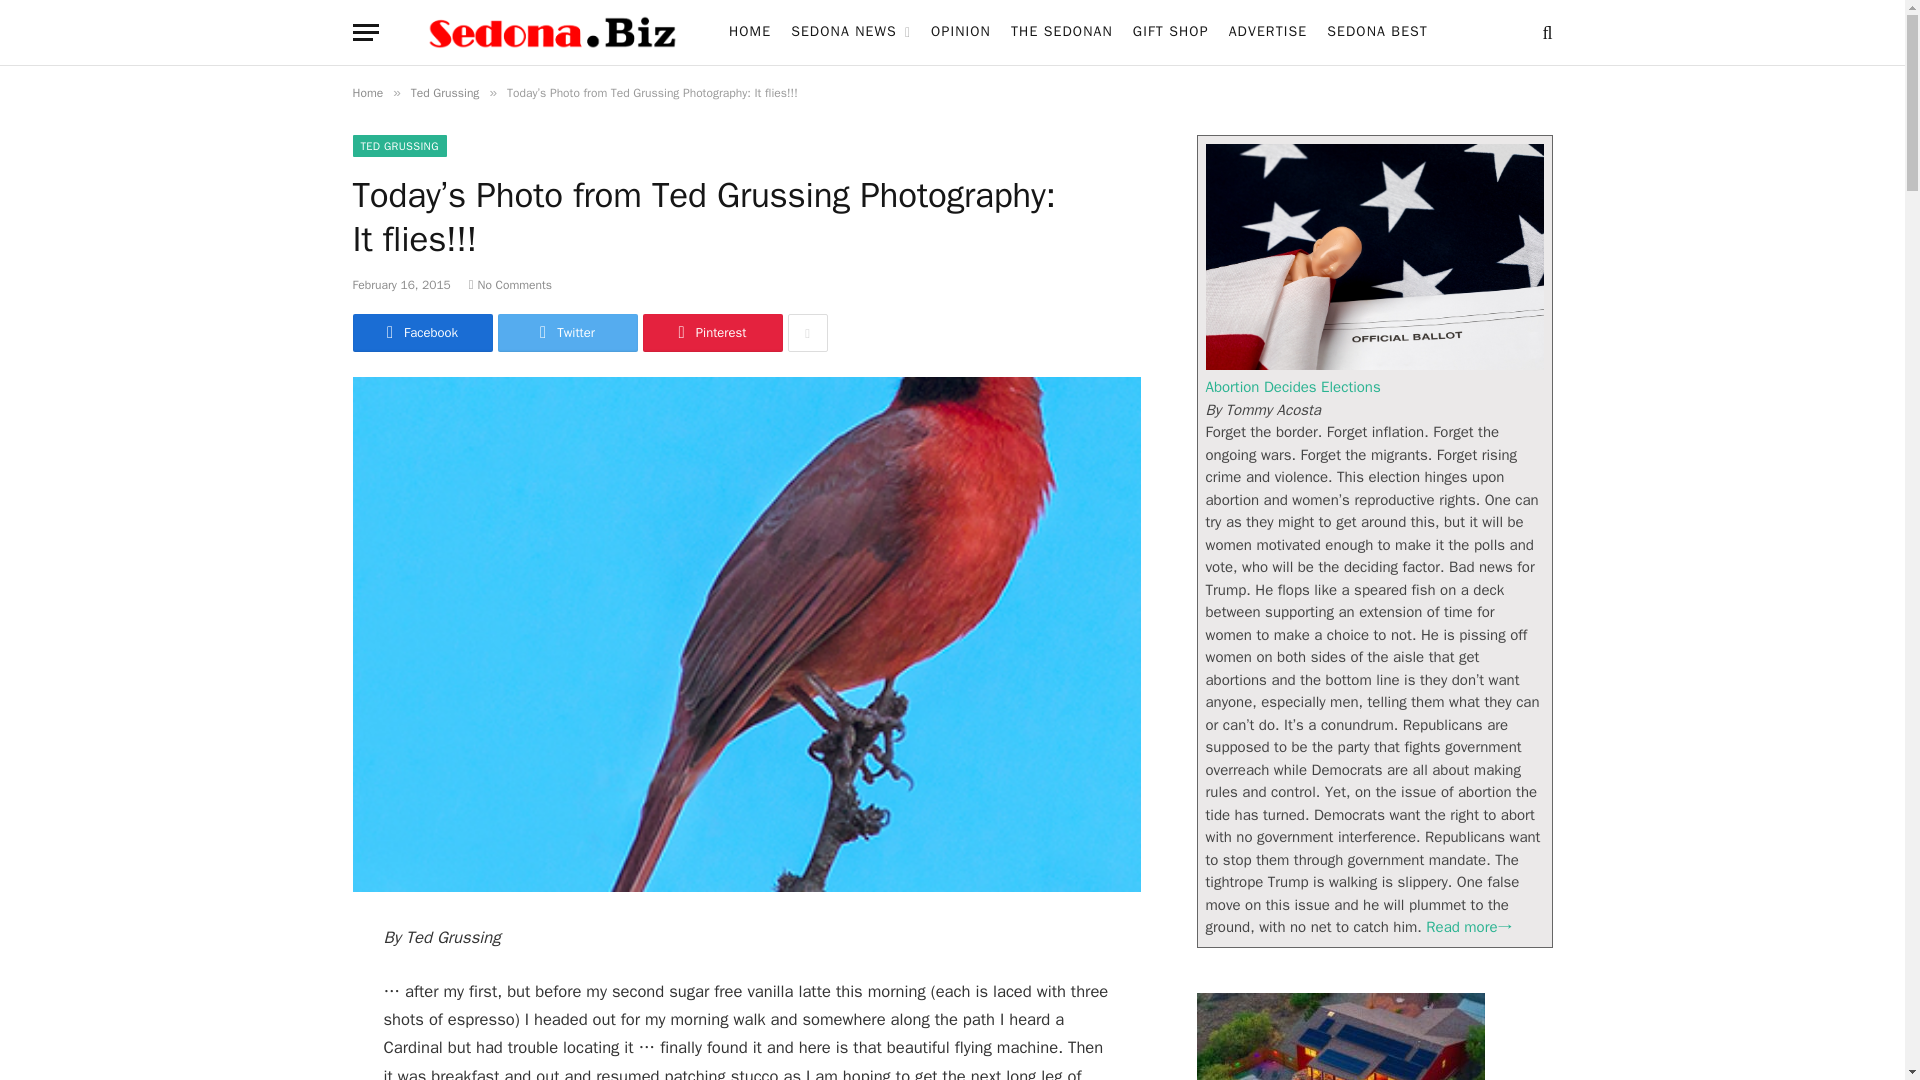  Describe the element at coordinates (960, 32) in the screenshot. I see `OPINION` at that location.